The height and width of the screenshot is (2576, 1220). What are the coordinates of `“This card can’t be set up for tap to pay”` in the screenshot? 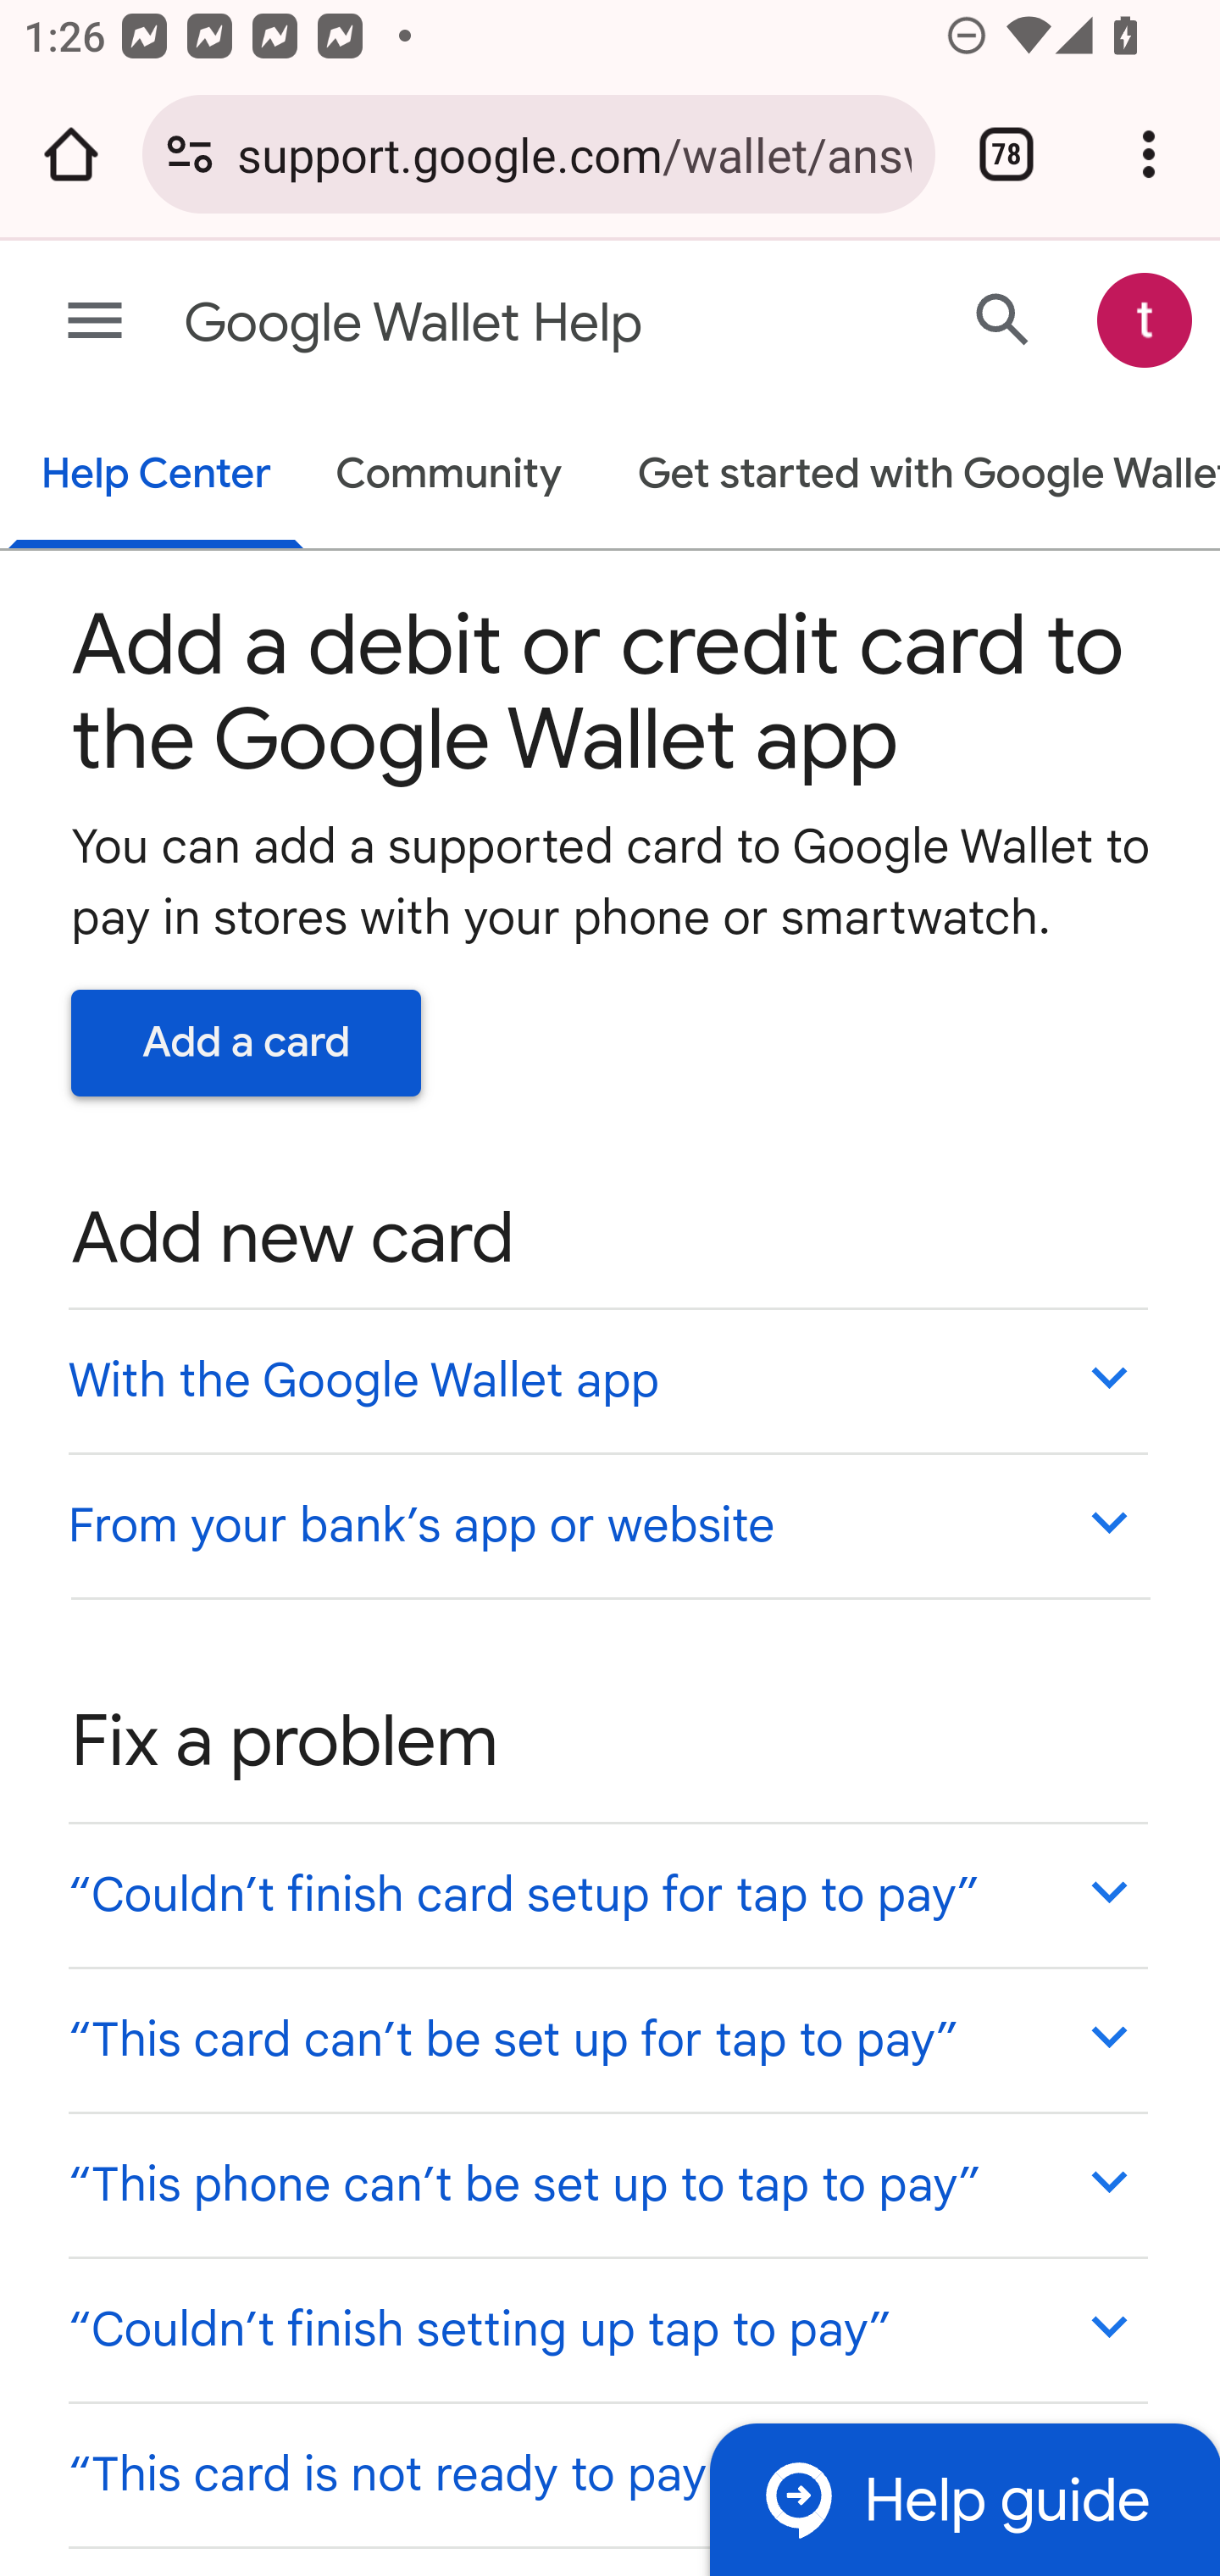 It's located at (607, 2039).